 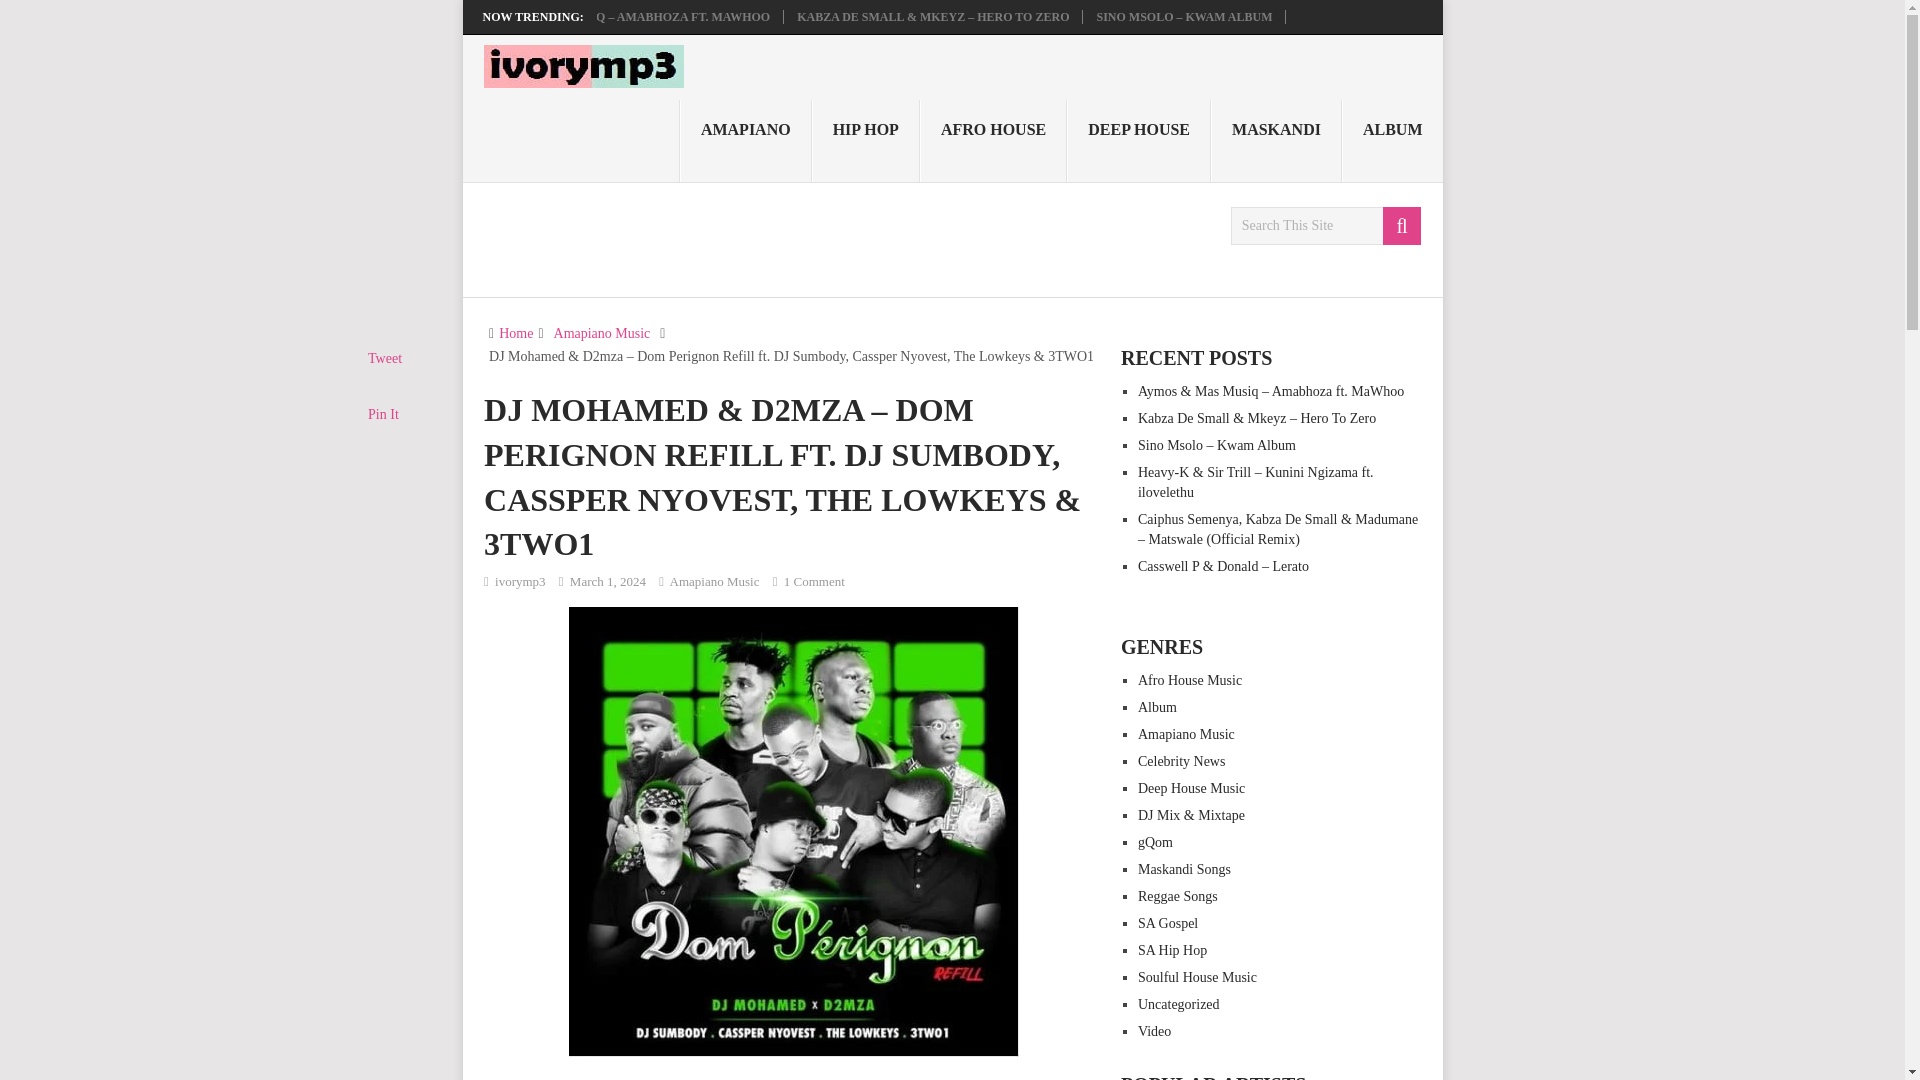 I want to click on HIP HOP, so click(x=866, y=141).